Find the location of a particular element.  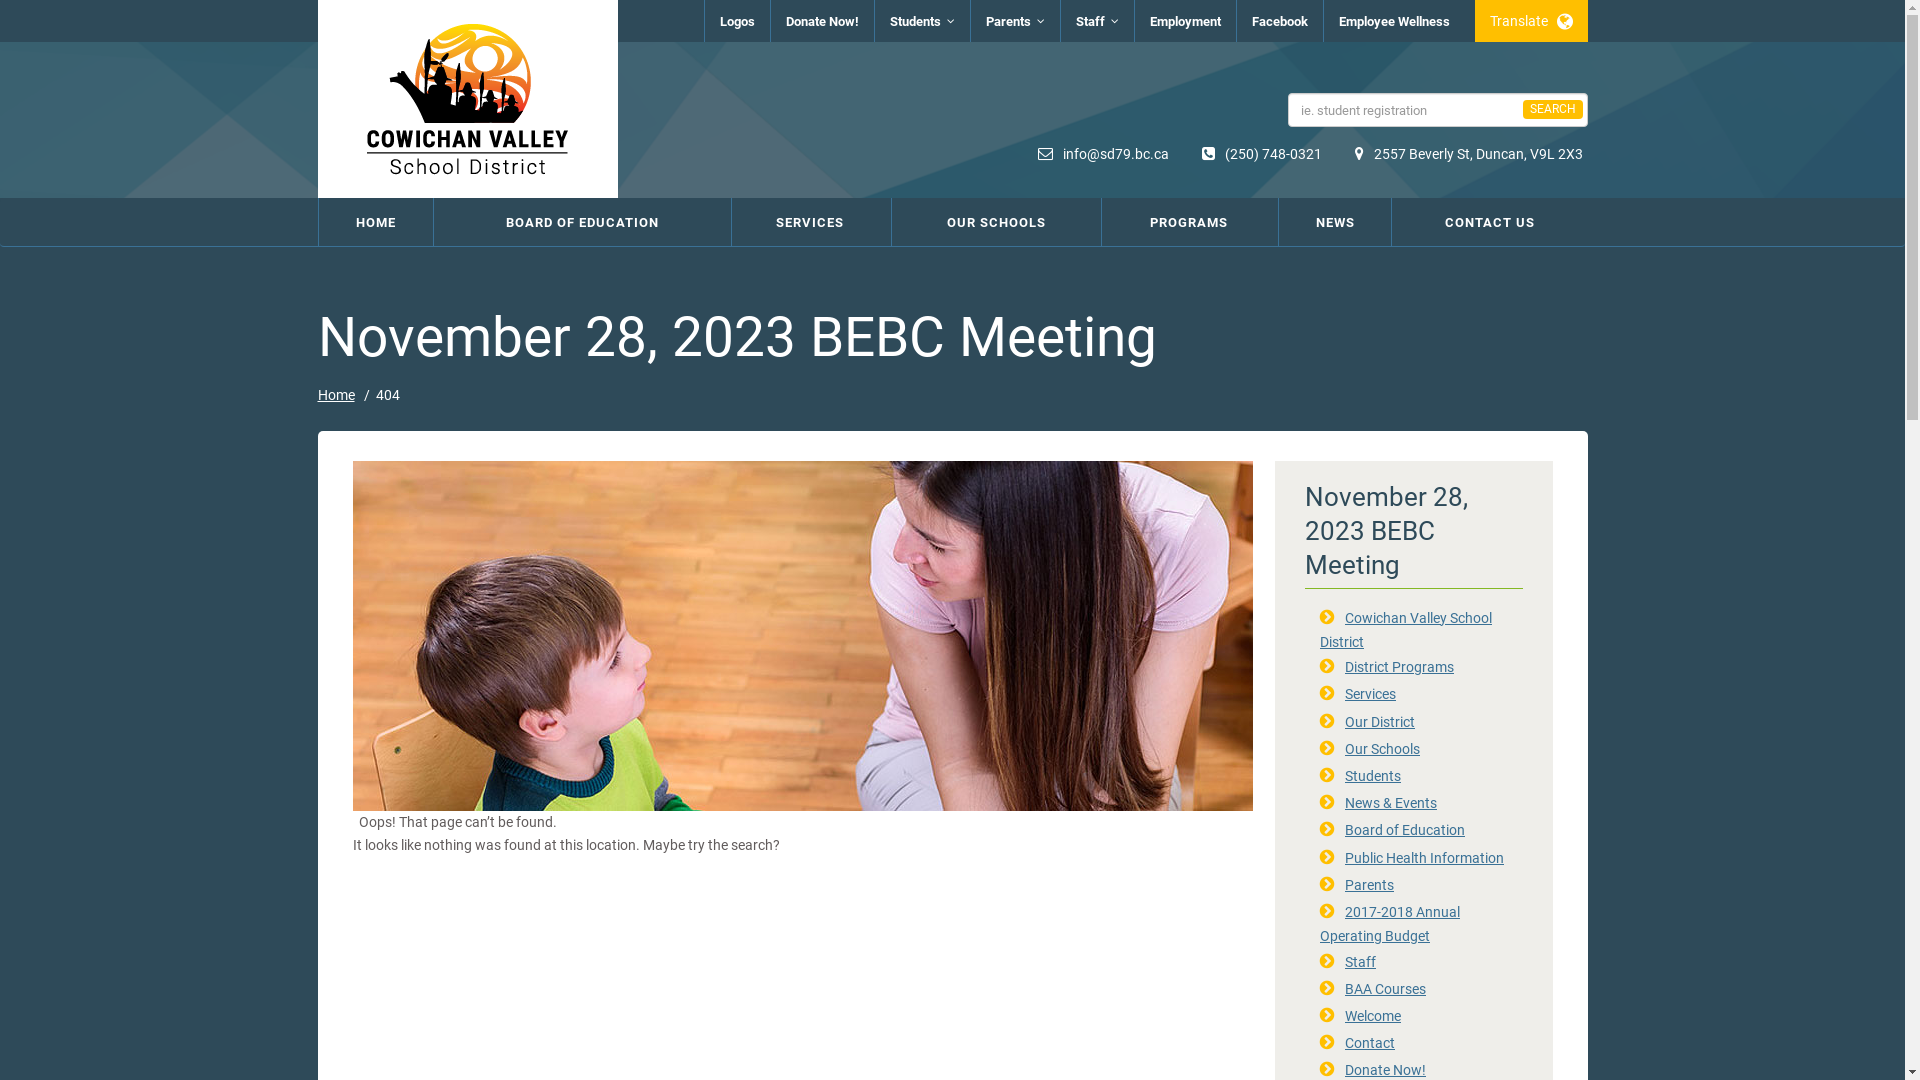

HOME is located at coordinates (375, 222).